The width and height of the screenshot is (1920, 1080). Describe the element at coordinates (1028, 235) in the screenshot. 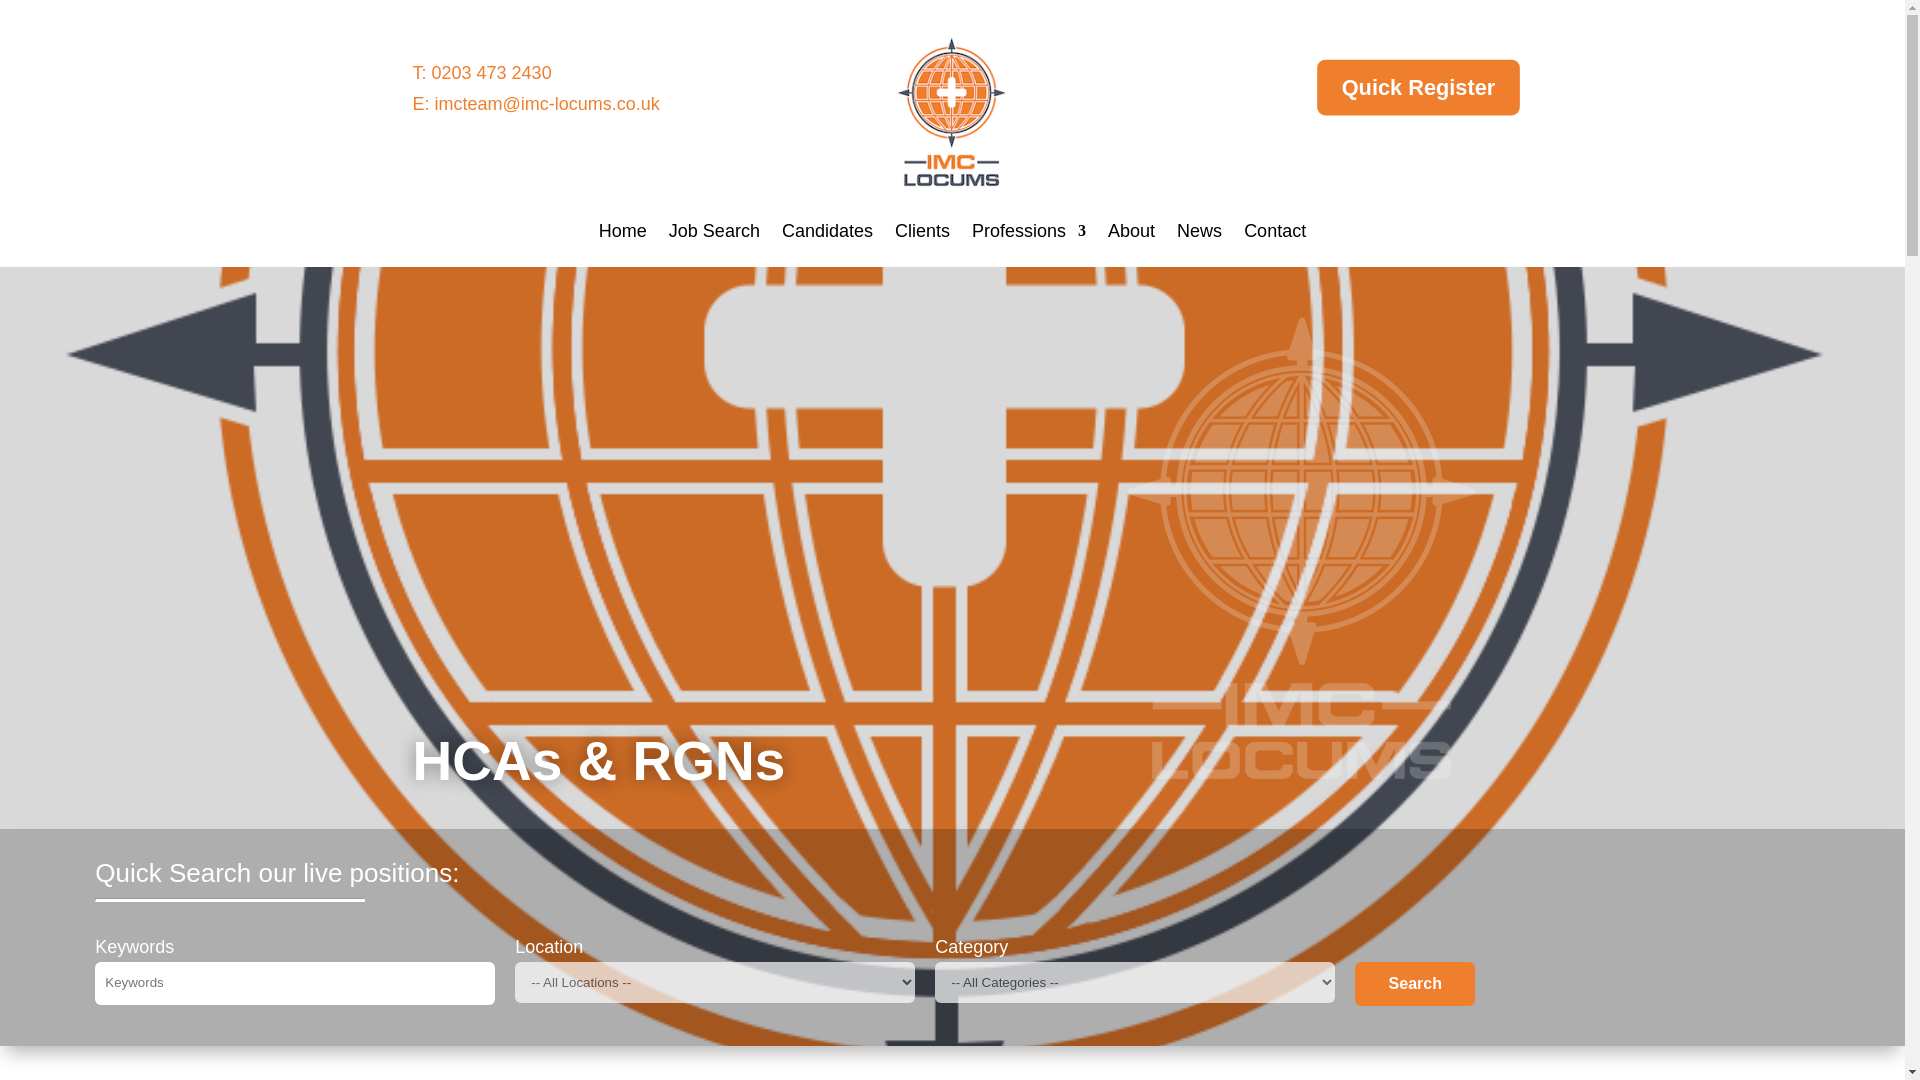

I see `Professions` at that location.